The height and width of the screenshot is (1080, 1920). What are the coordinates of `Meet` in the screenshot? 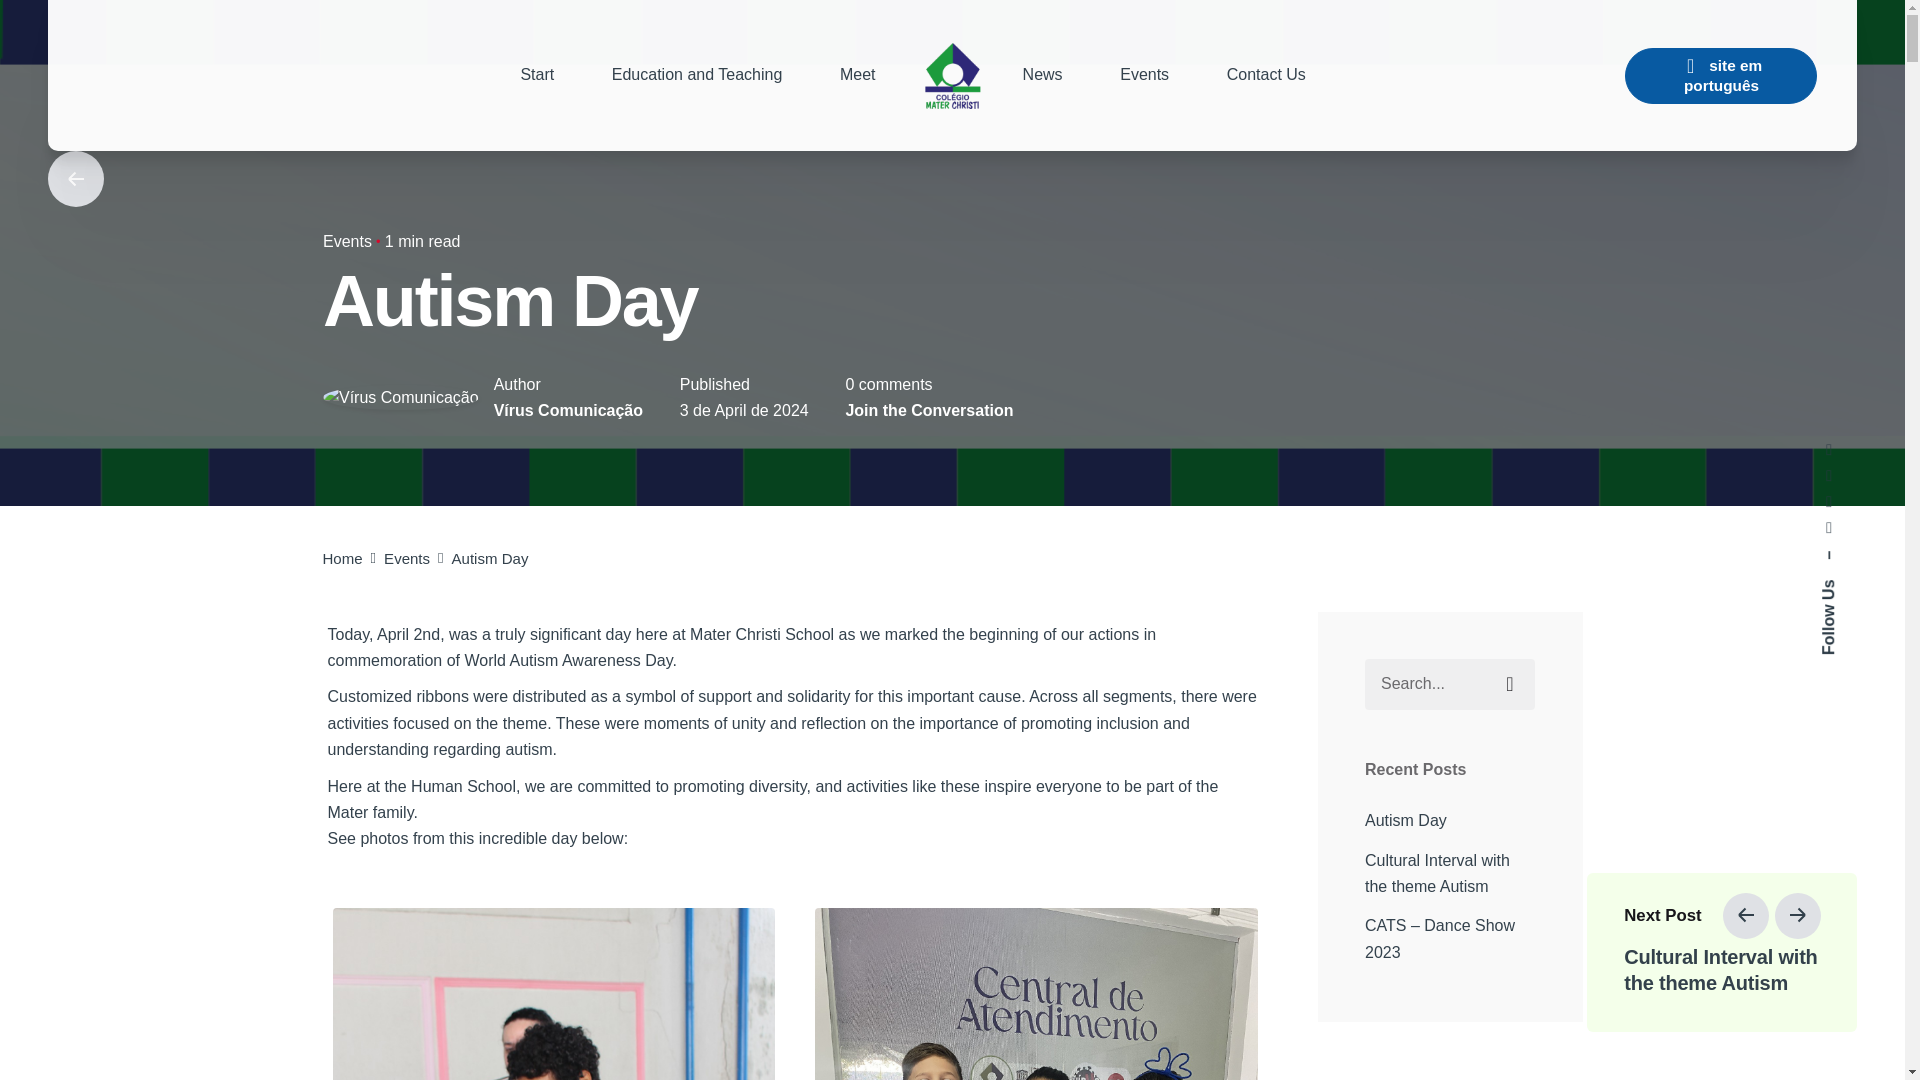 It's located at (857, 74).